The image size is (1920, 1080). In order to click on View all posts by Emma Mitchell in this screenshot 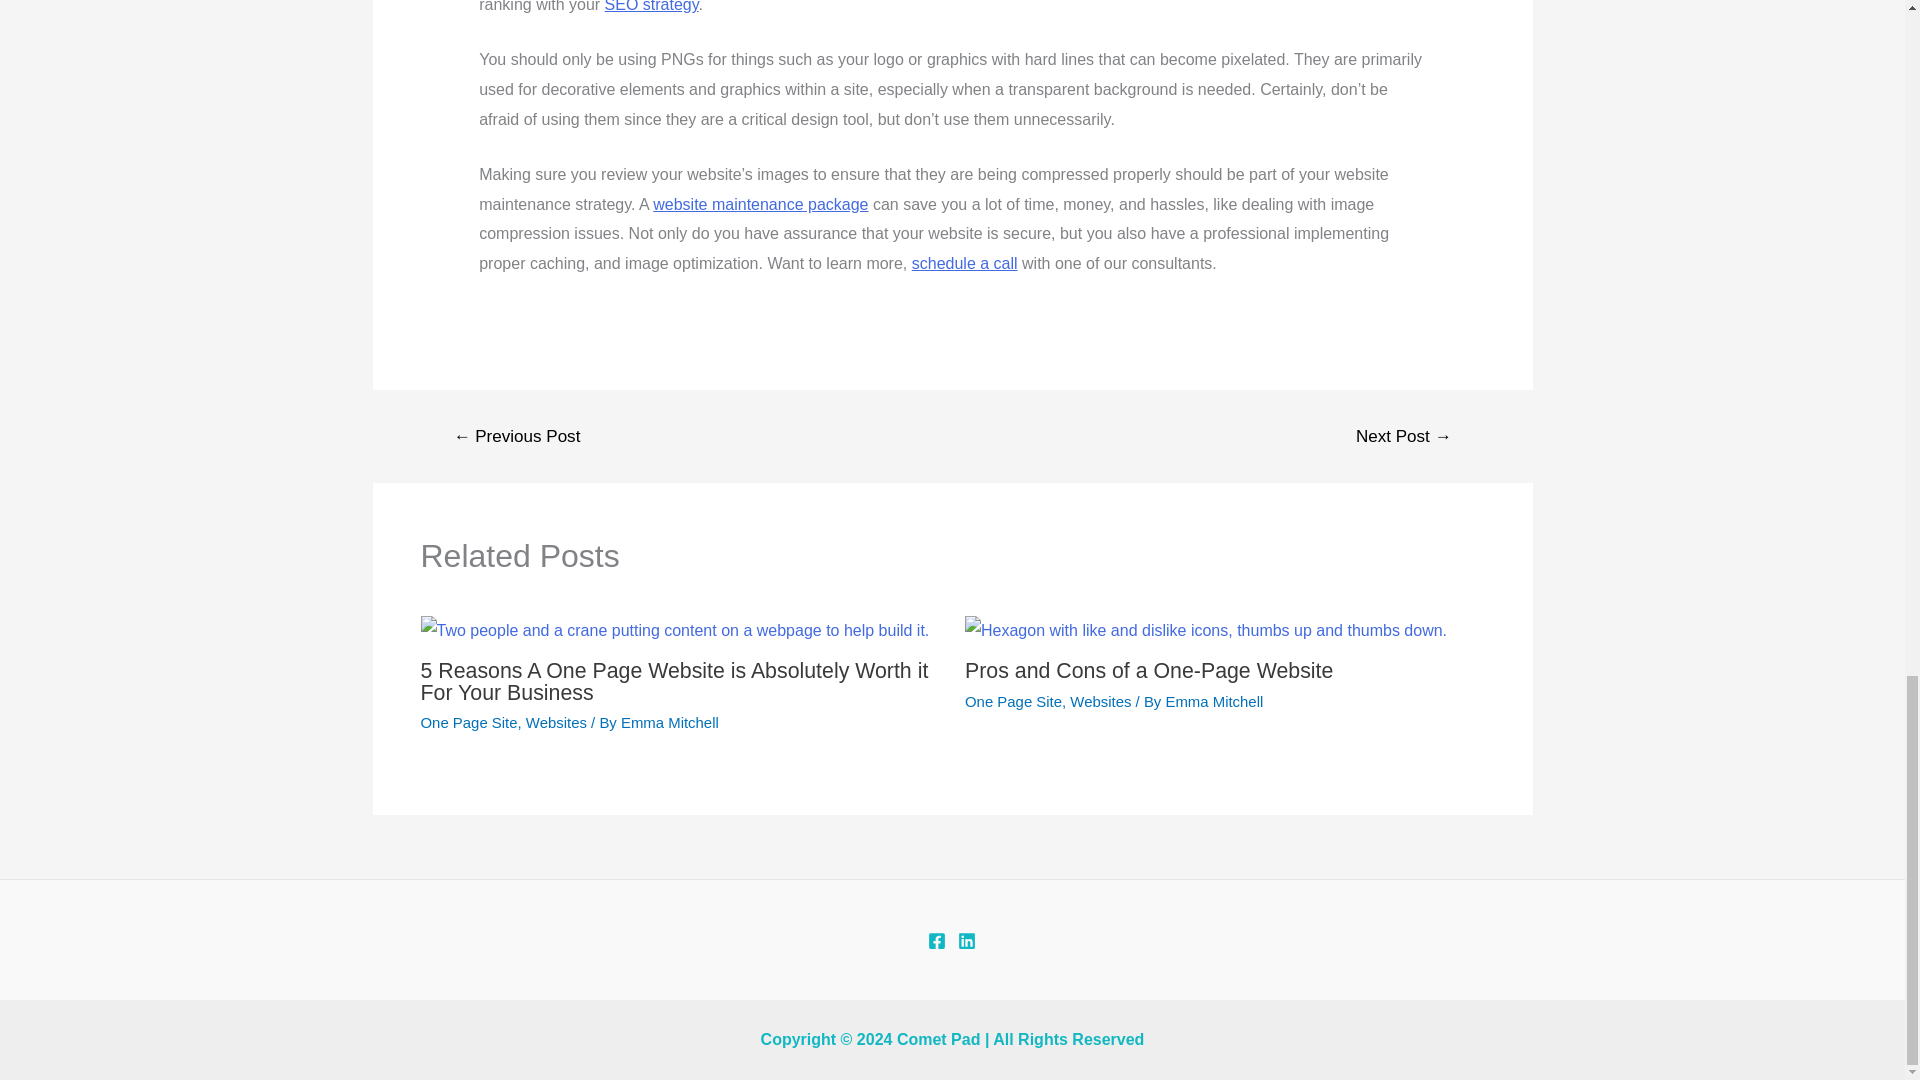, I will do `click(669, 722)`.